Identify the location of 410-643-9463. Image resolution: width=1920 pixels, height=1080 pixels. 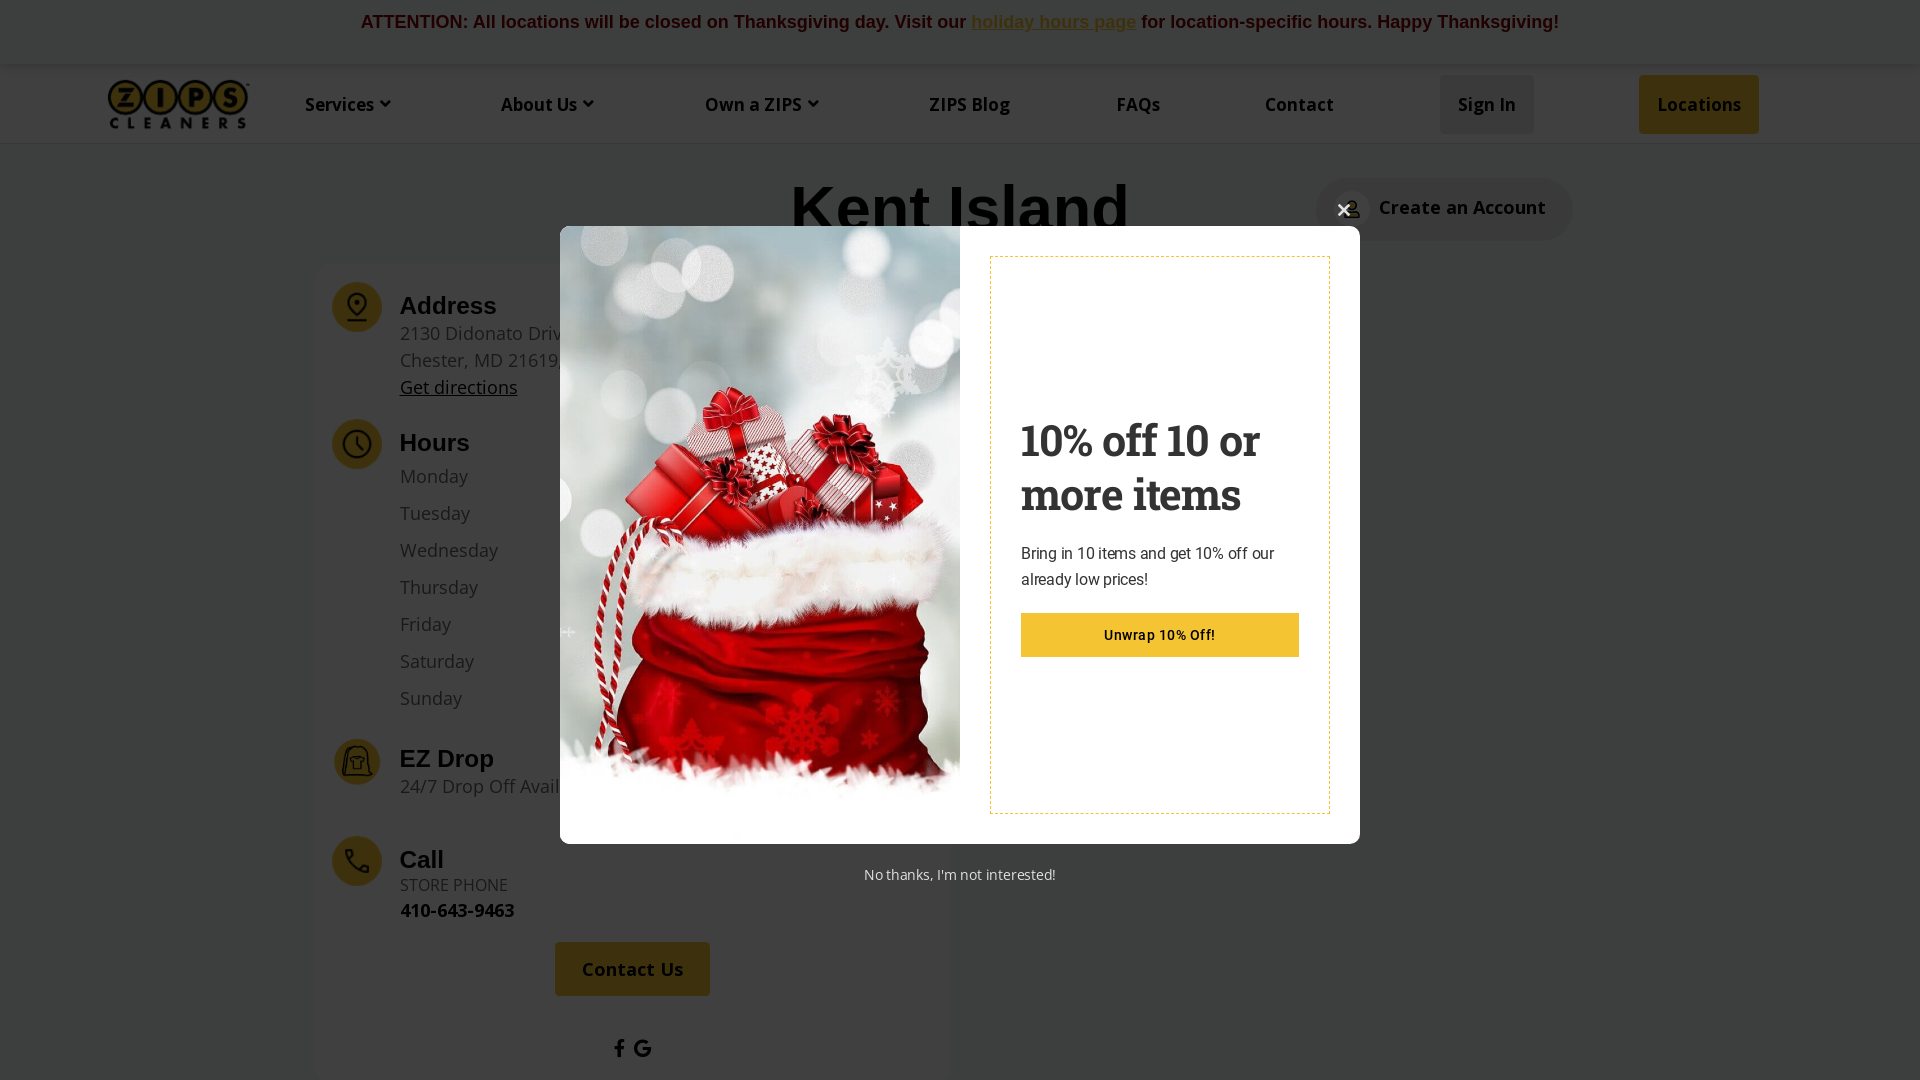
(457, 910).